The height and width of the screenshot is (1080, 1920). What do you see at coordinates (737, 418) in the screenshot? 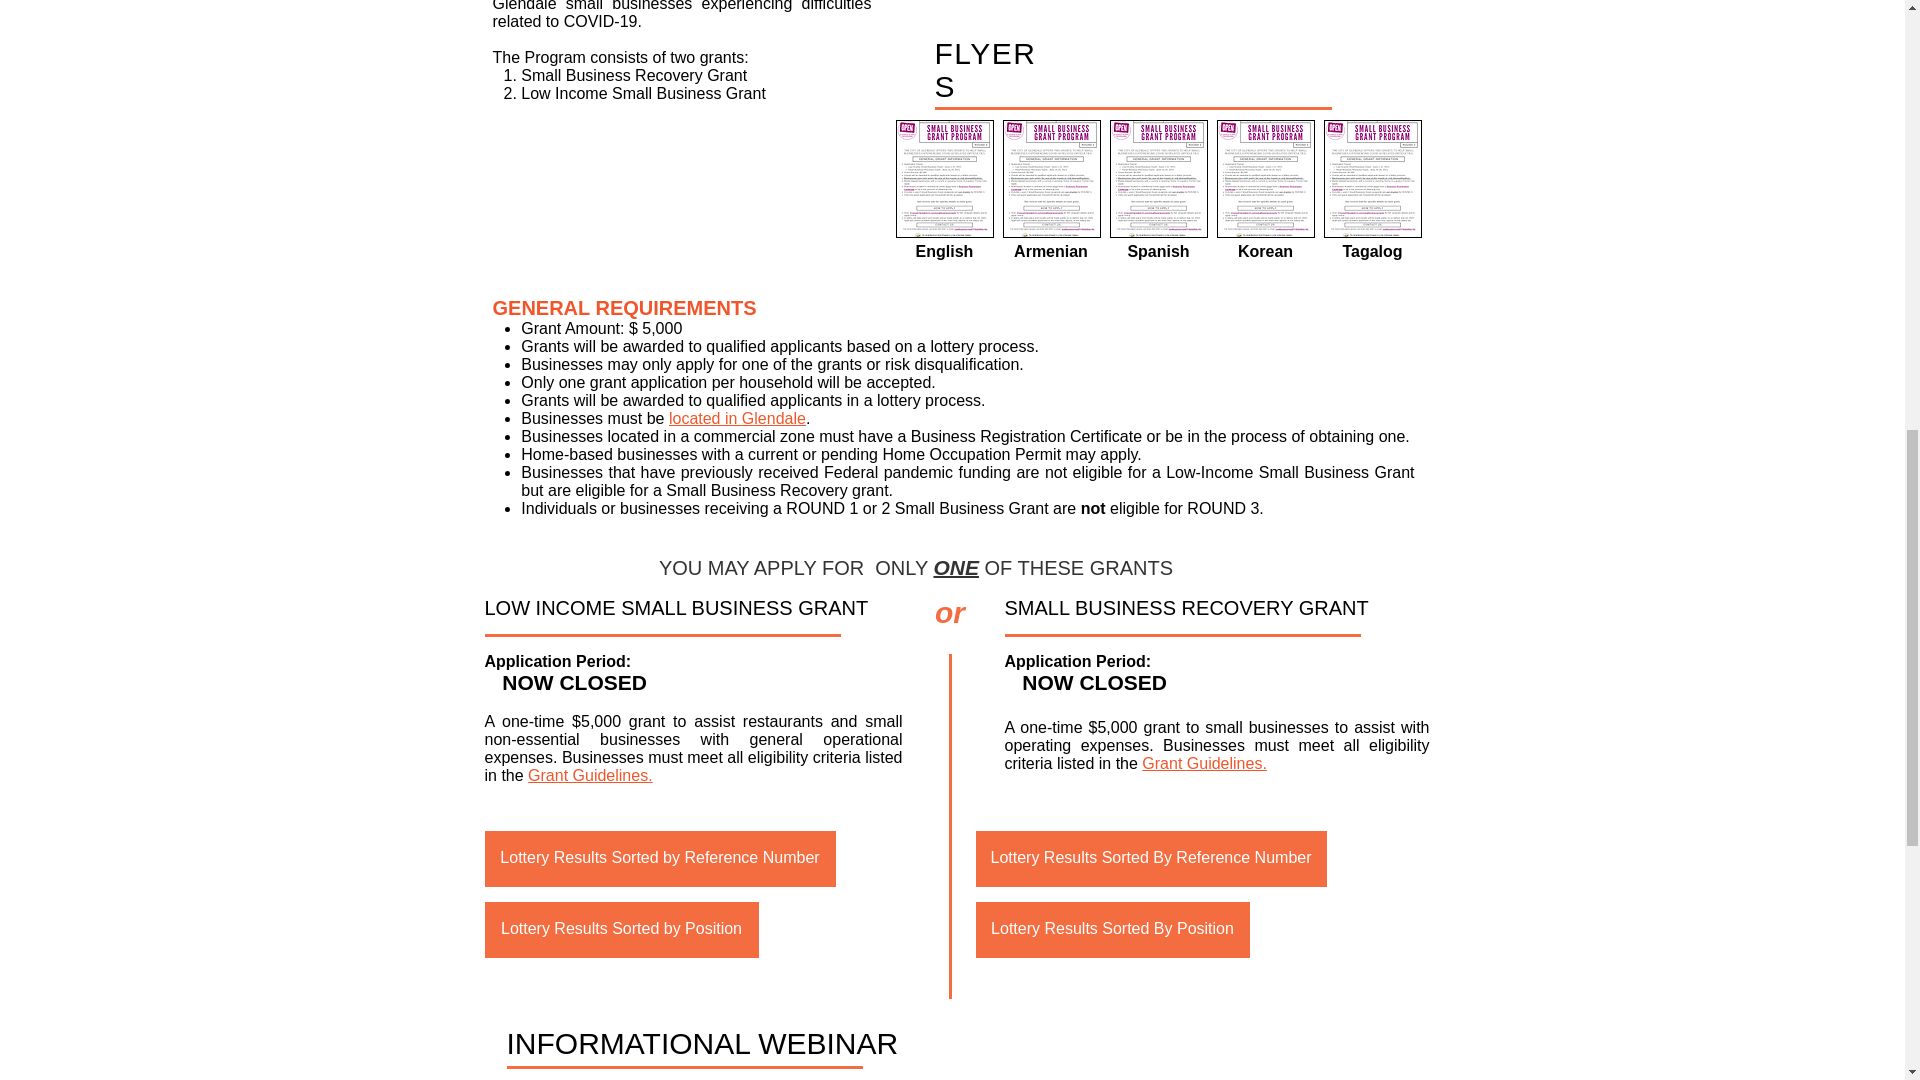
I see `located in Glendale` at bounding box center [737, 418].